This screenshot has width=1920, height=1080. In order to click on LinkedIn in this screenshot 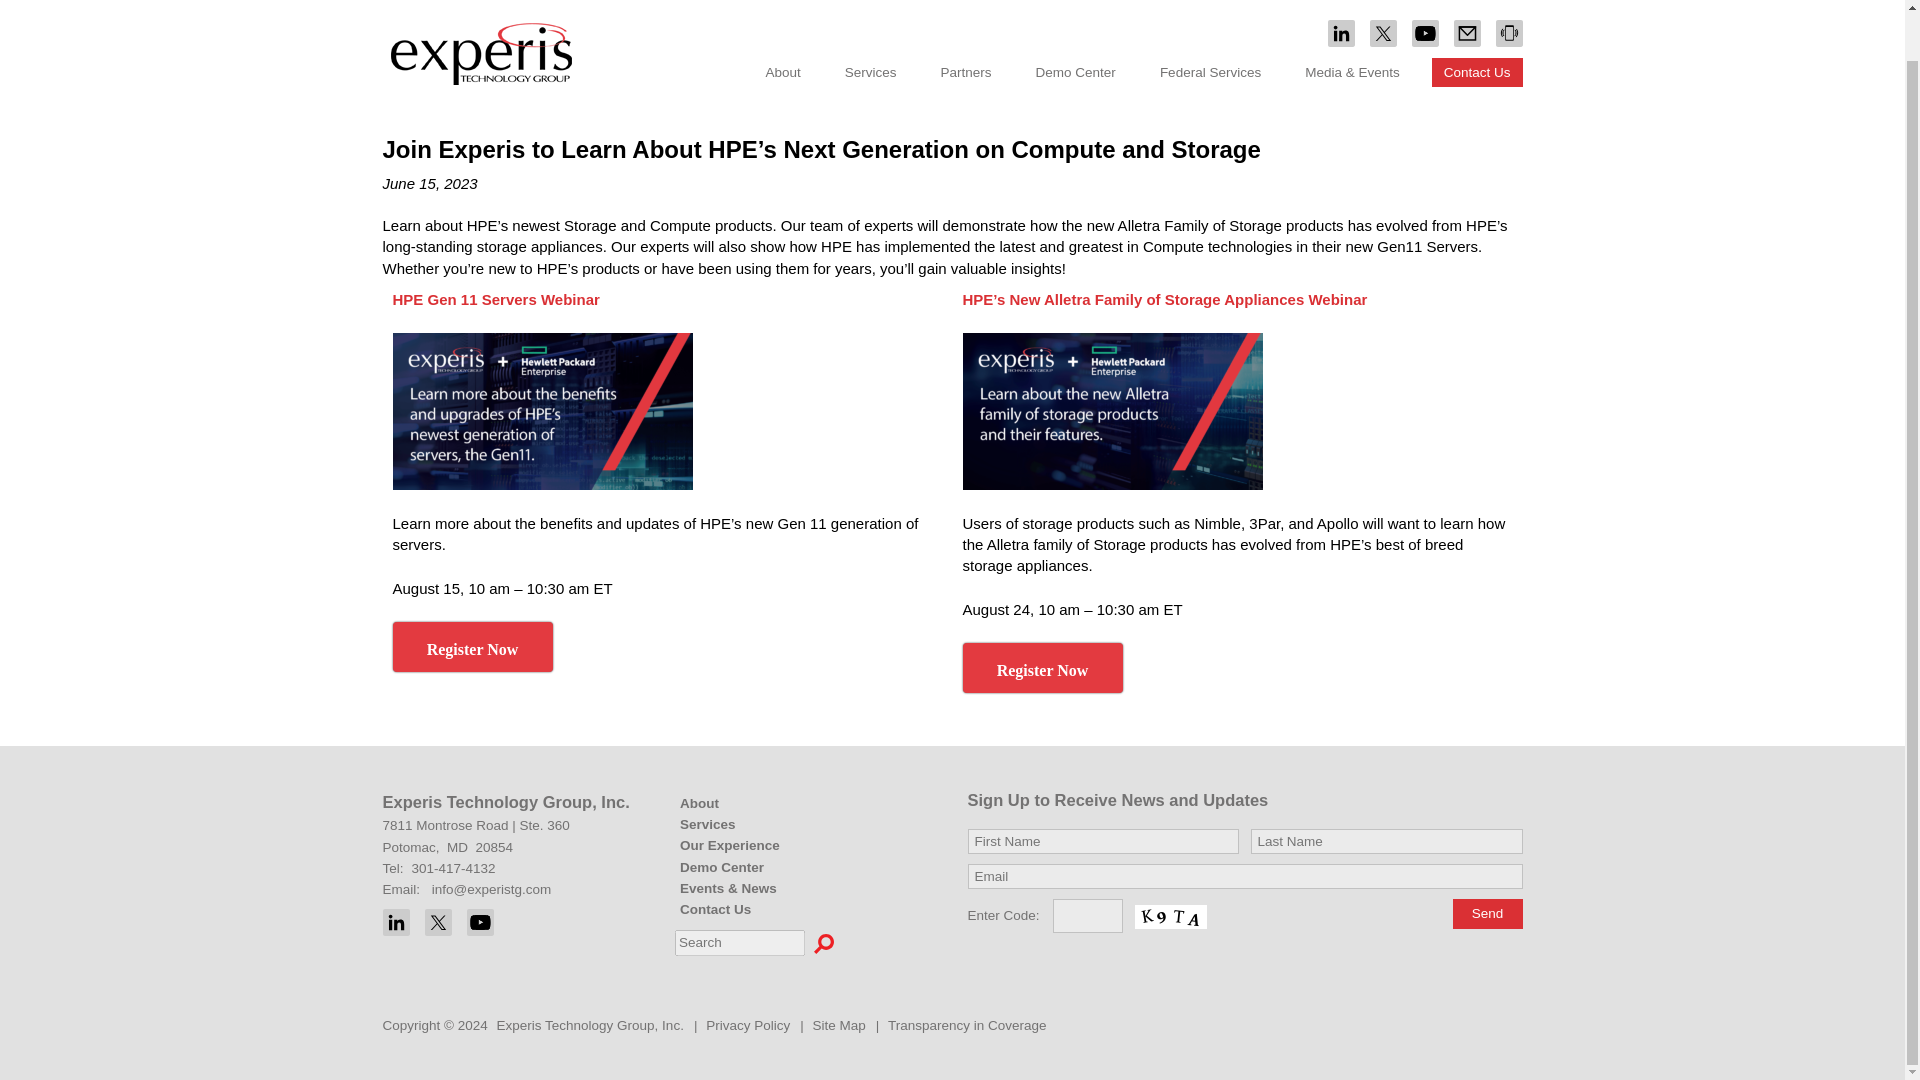, I will do `click(395, 922)`.